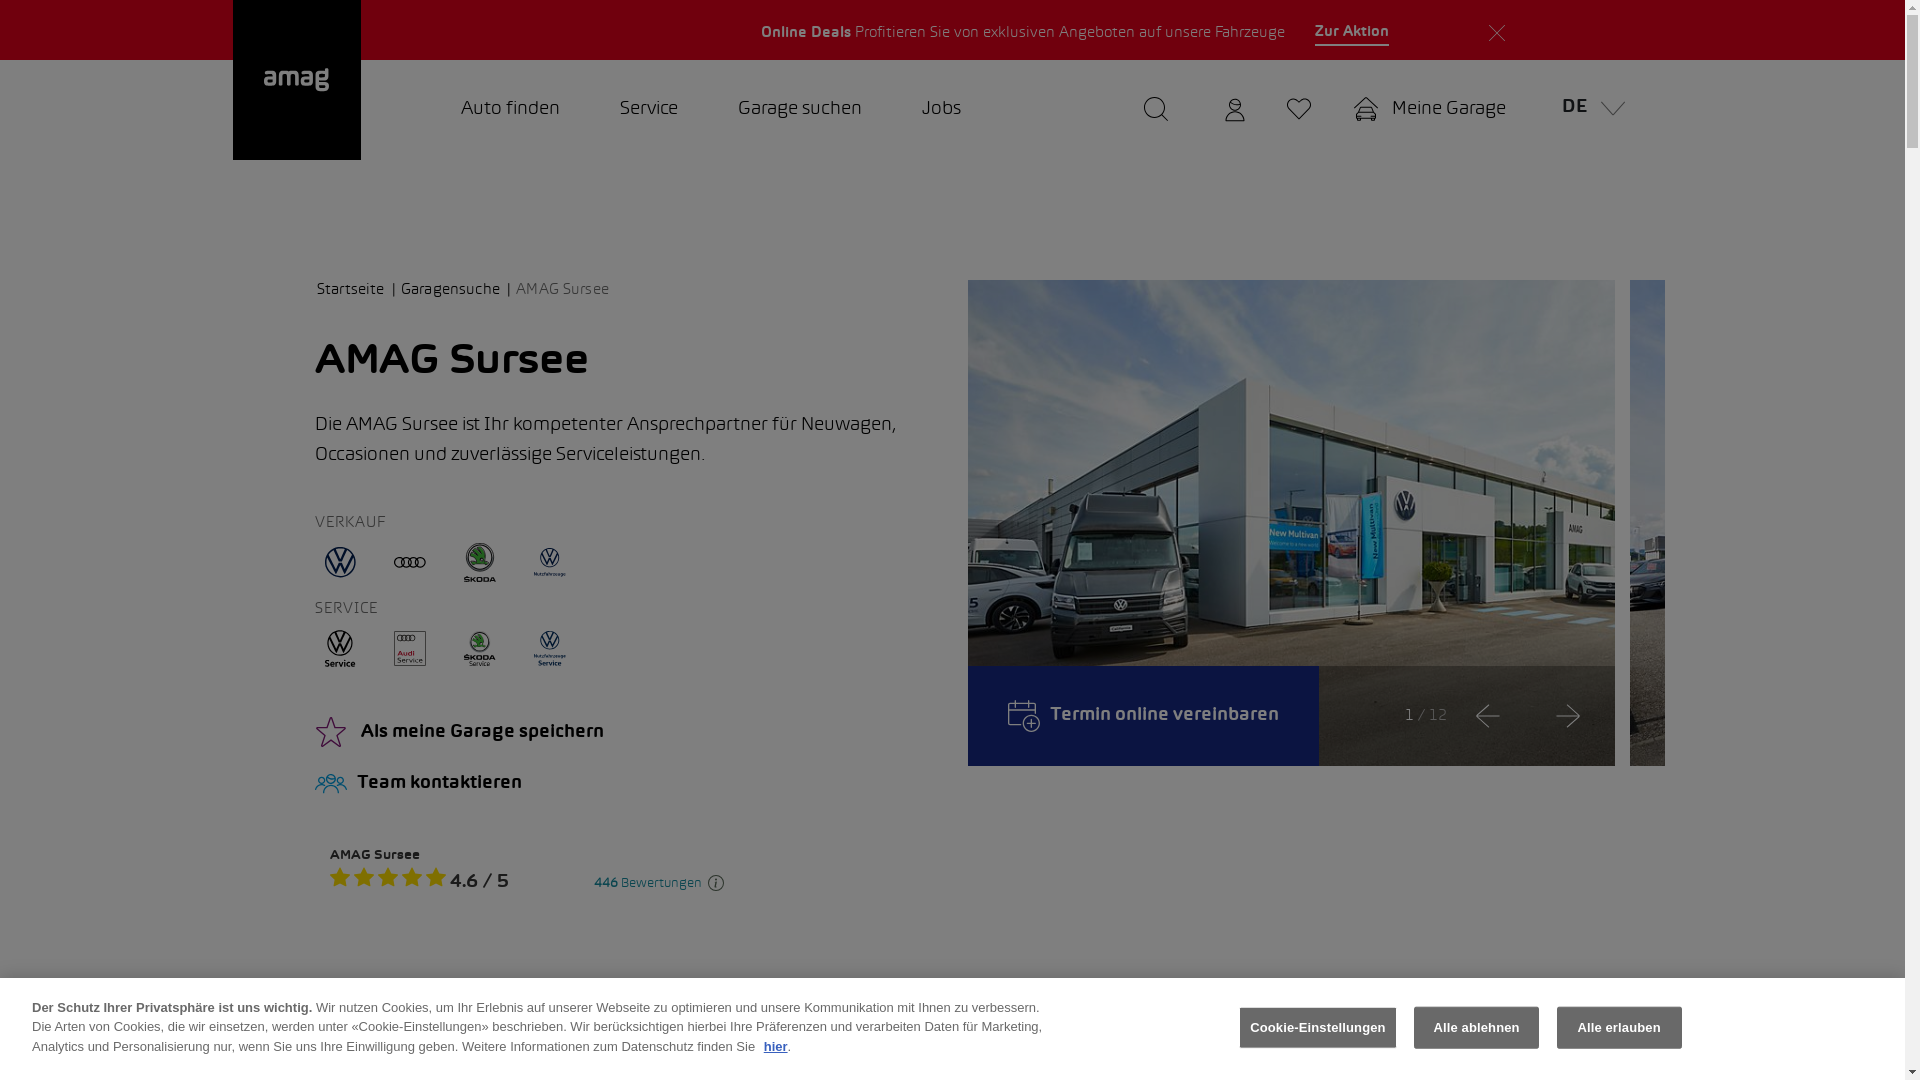 The width and height of the screenshot is (1920, 1080). What do you see at coordinates (1390, 30) in the screenshot?
I see `NR. 1 IN DER SCHWEIZ mit 85 Standorten` at bounding box center [1390, 30].